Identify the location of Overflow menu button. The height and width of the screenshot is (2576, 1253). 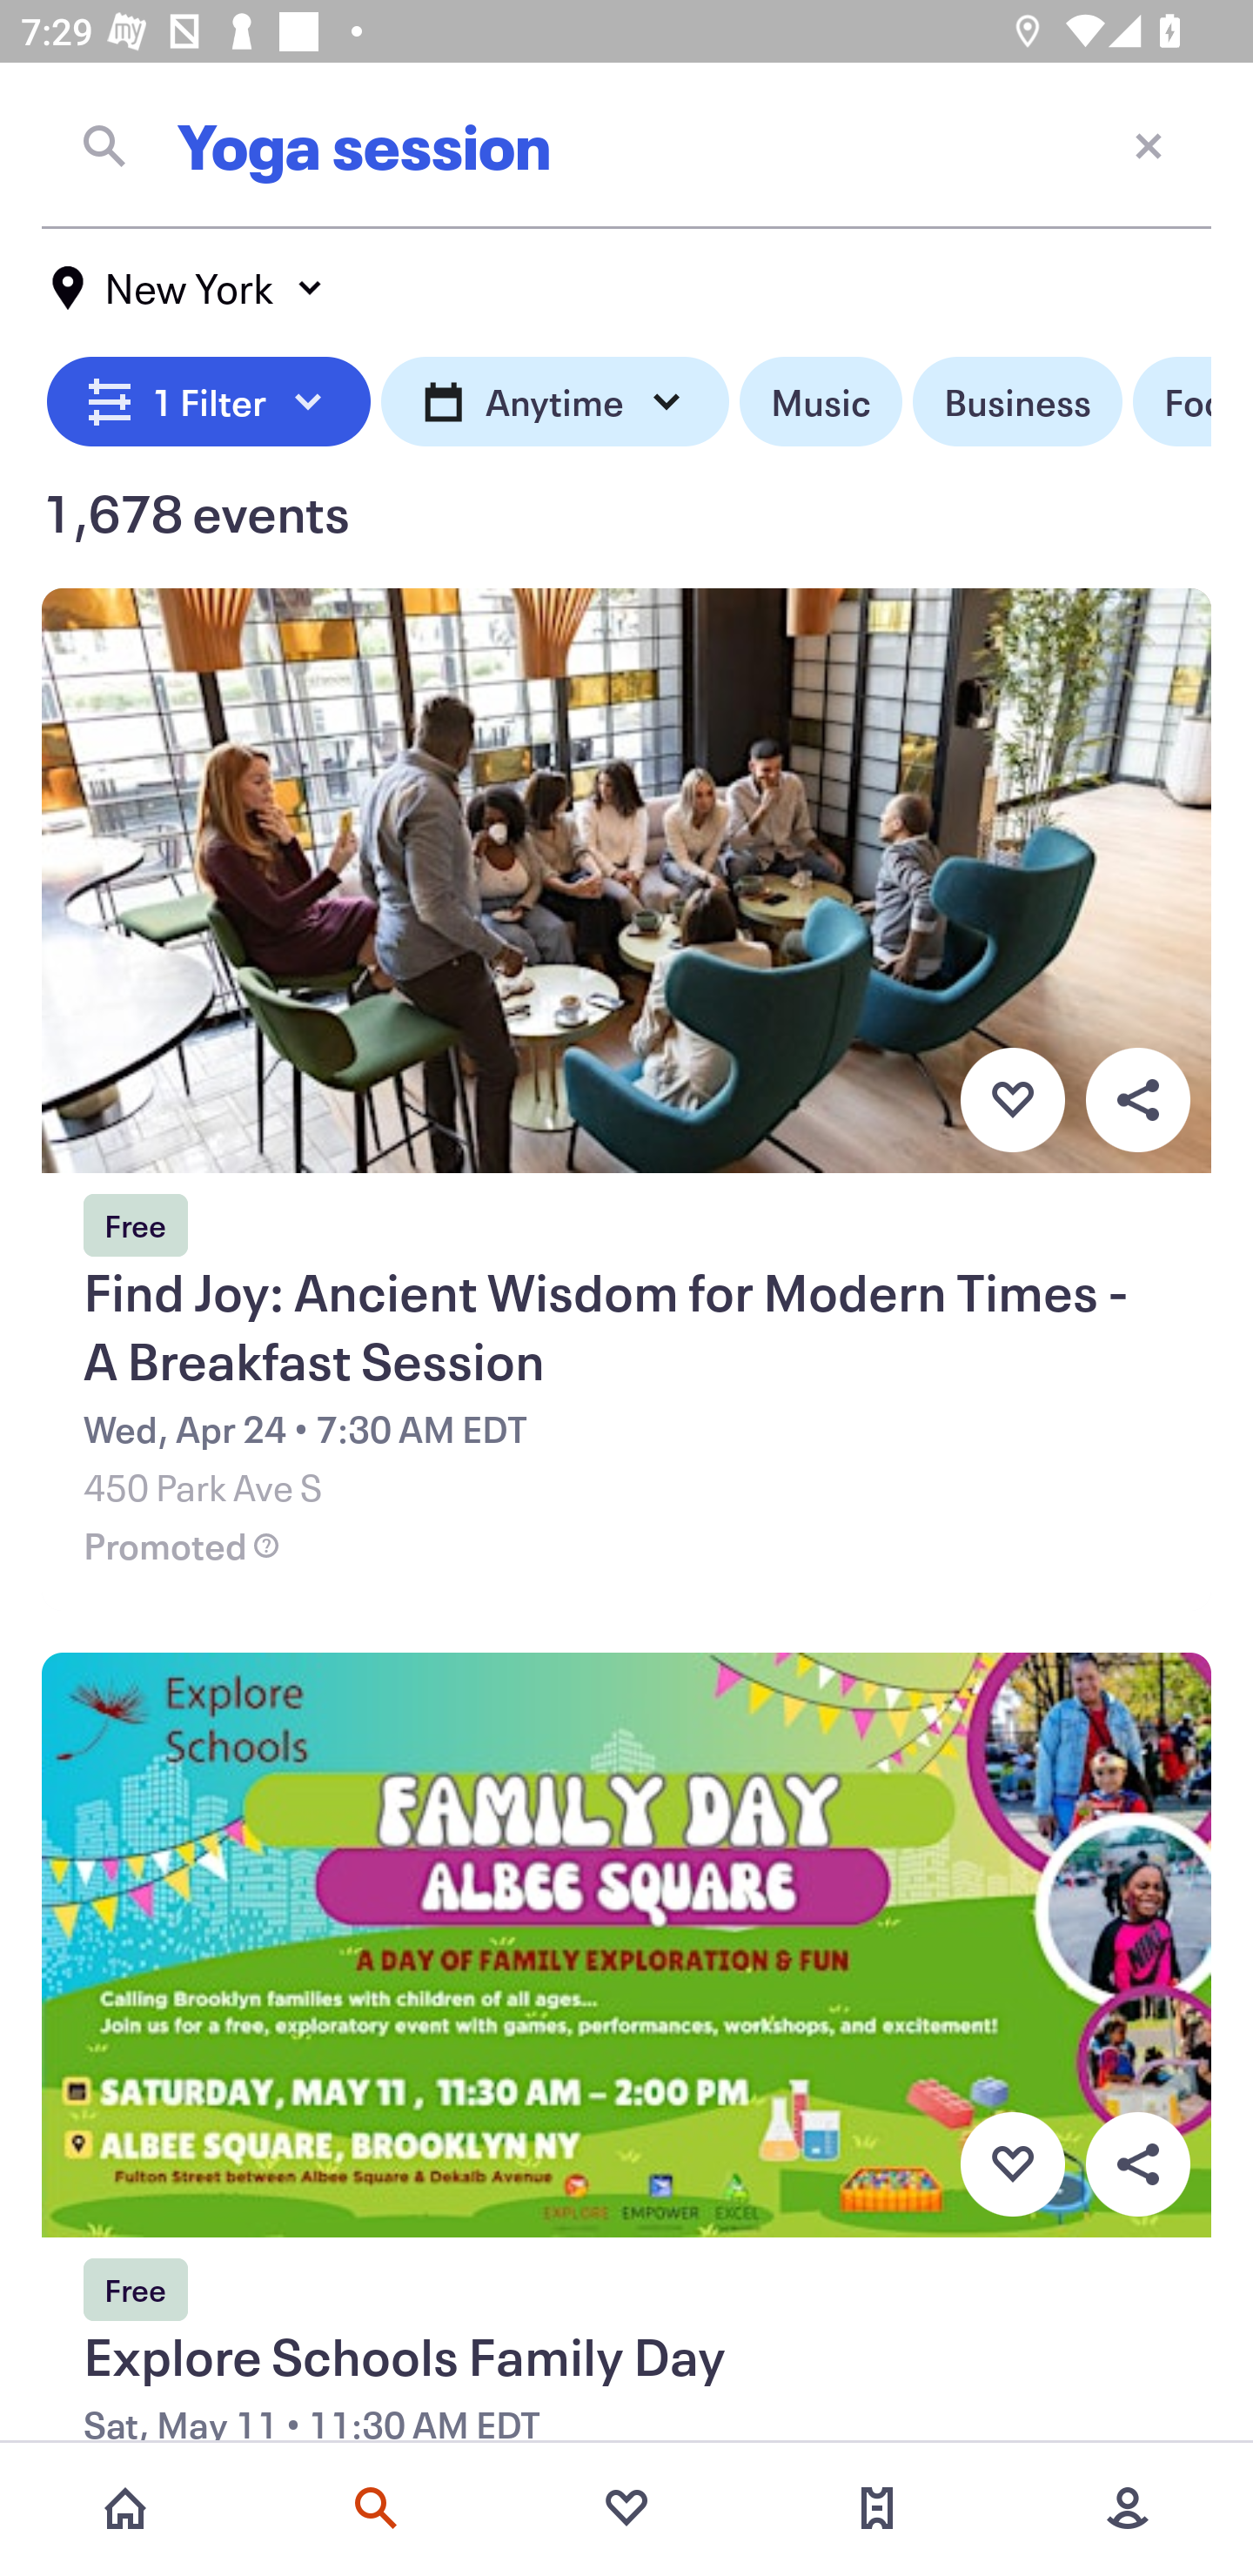
(1137, 1099).